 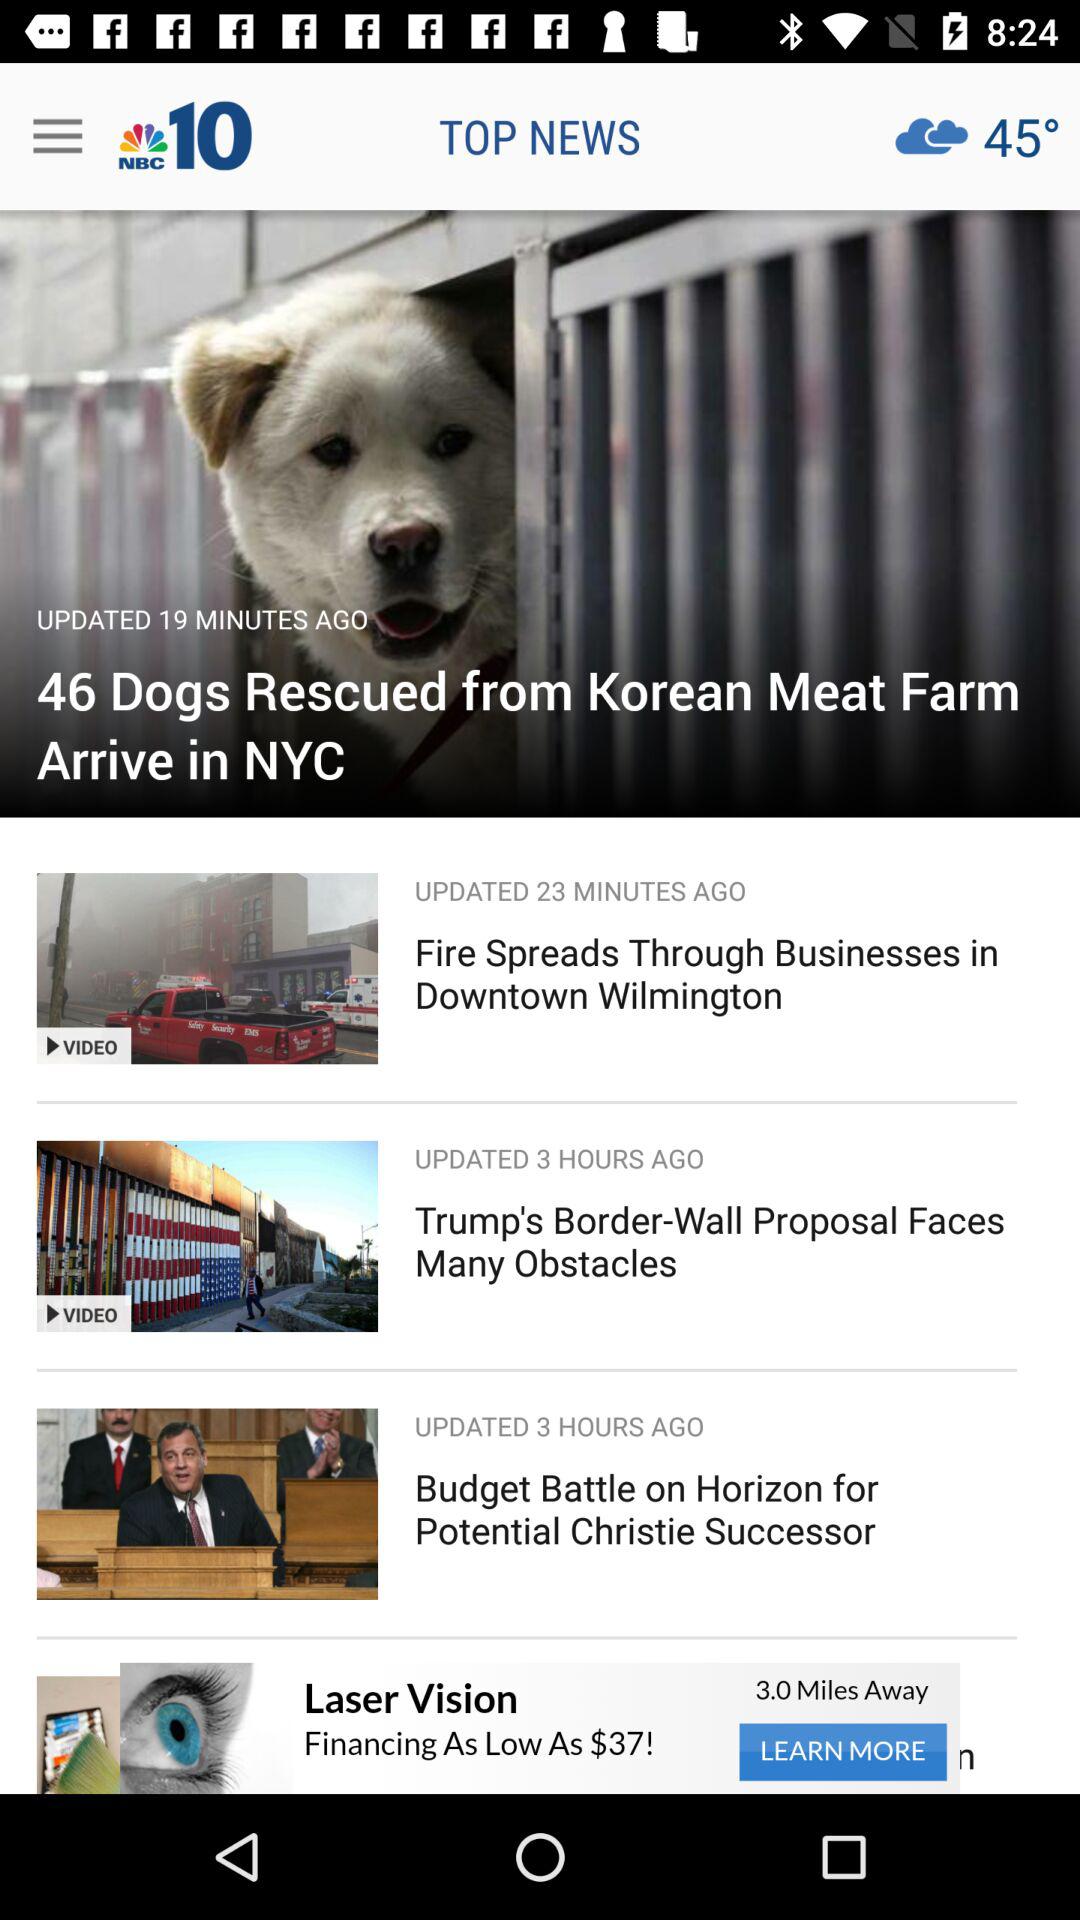 What do you see at coordinates (540, 136) in the screenshot?
I see `press top news icon` at bounding box center [540, 136].